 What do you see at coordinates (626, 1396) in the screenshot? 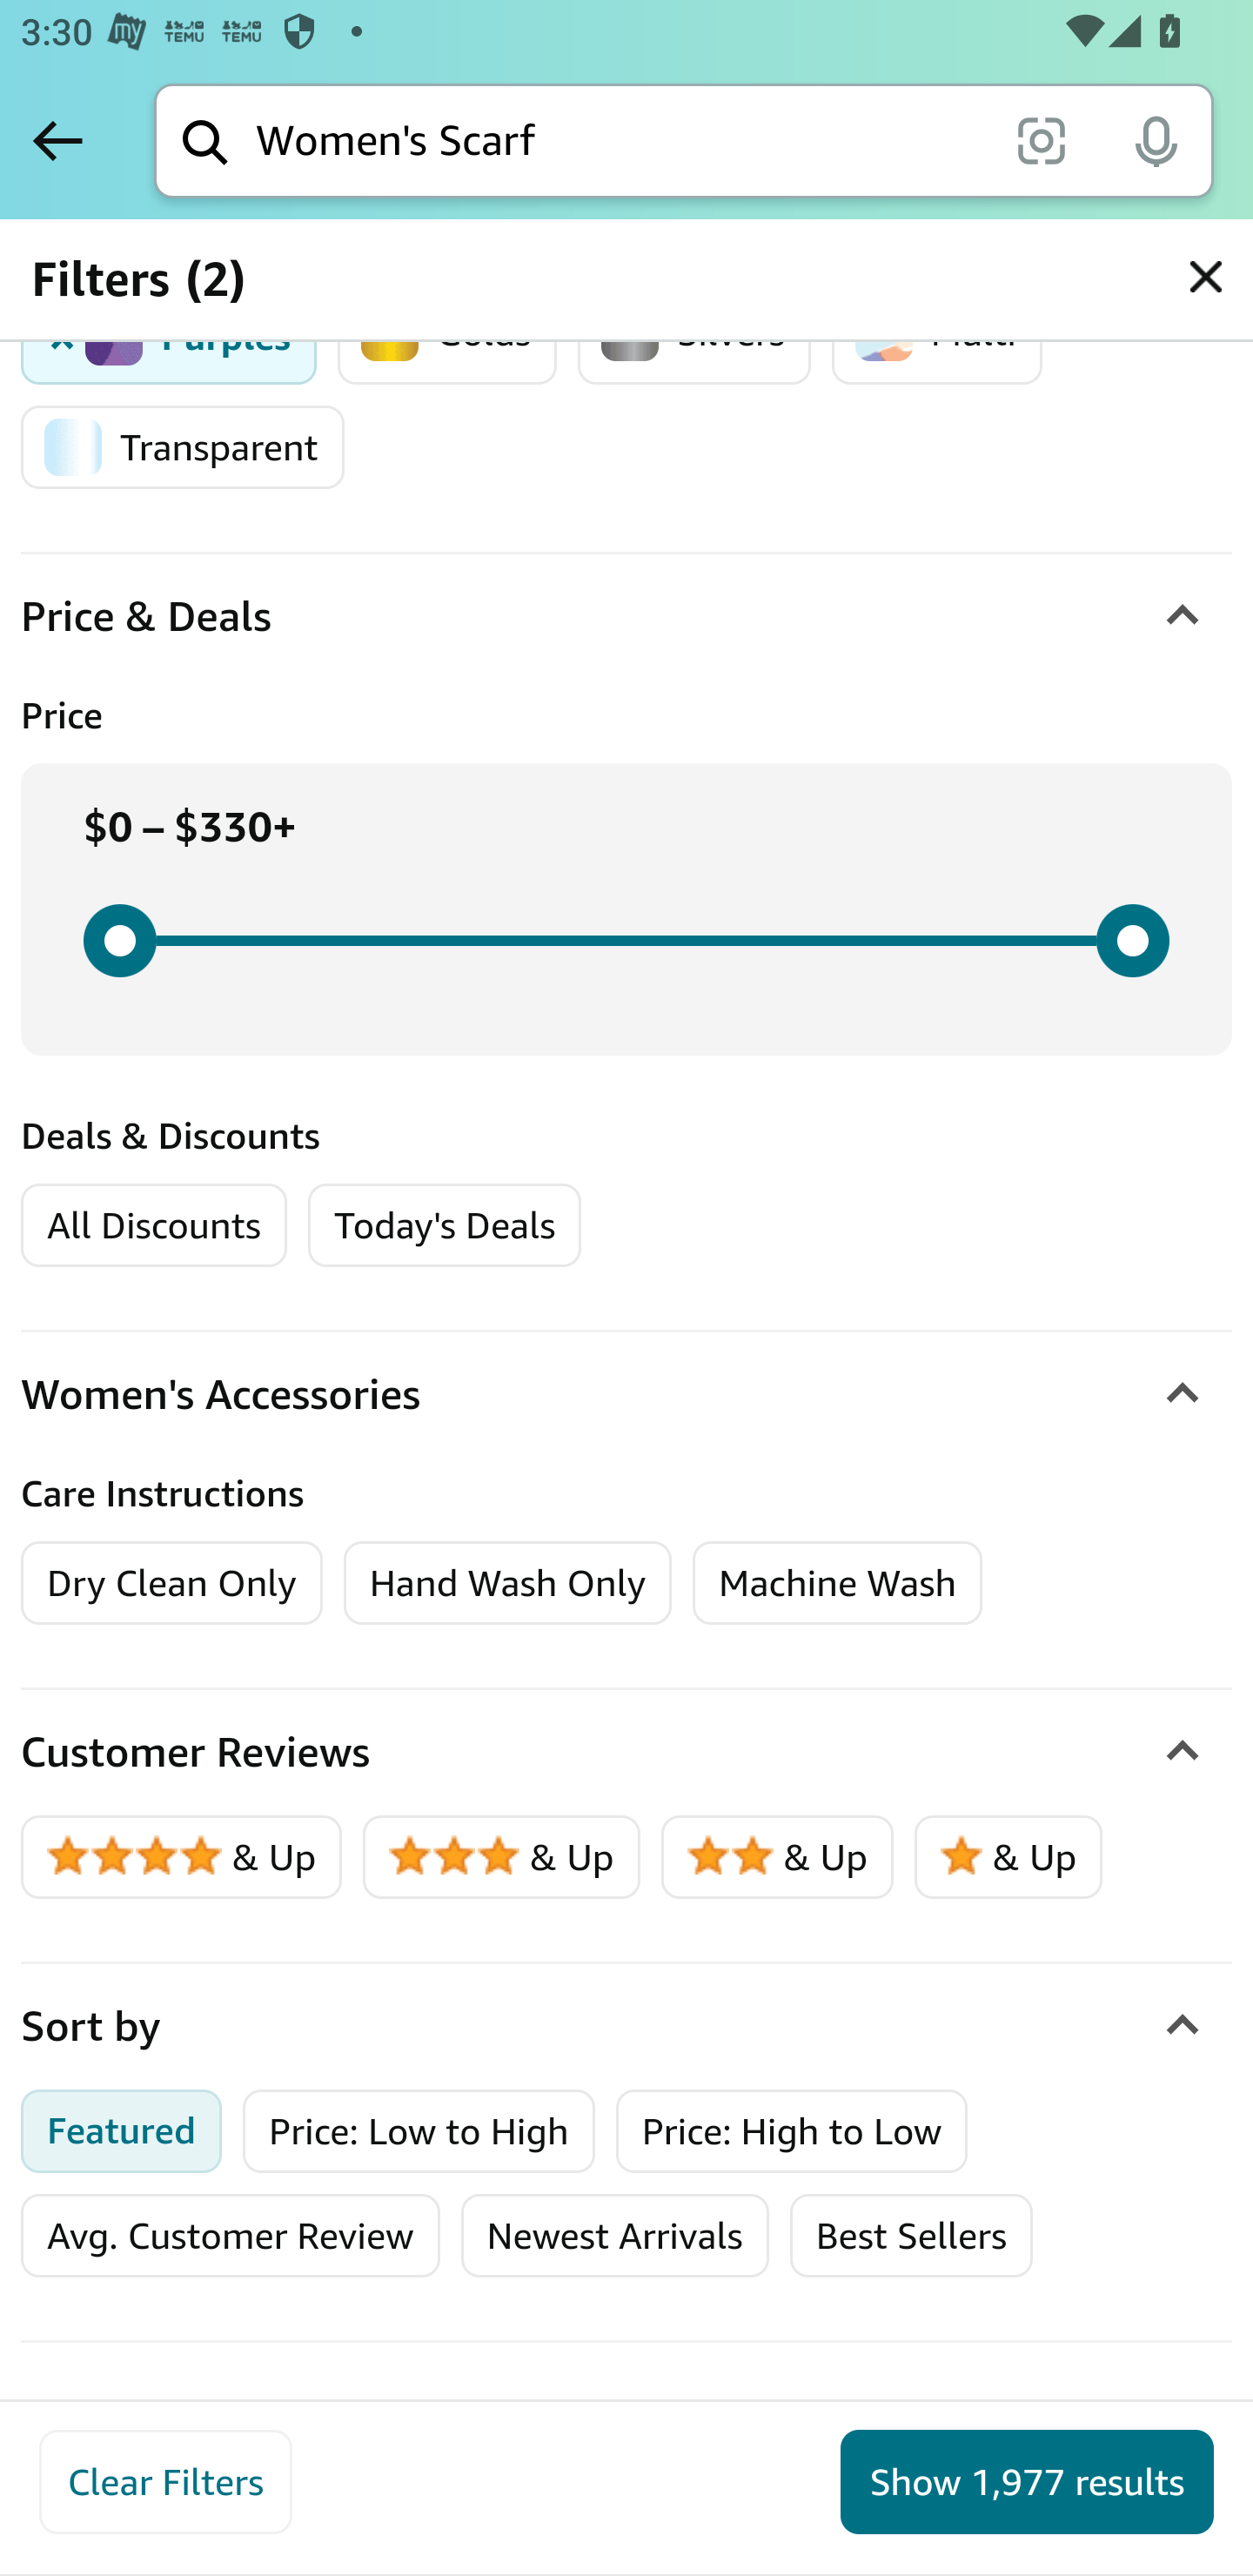
I see `Women's Accessories` at bounding box center [626, 1396].